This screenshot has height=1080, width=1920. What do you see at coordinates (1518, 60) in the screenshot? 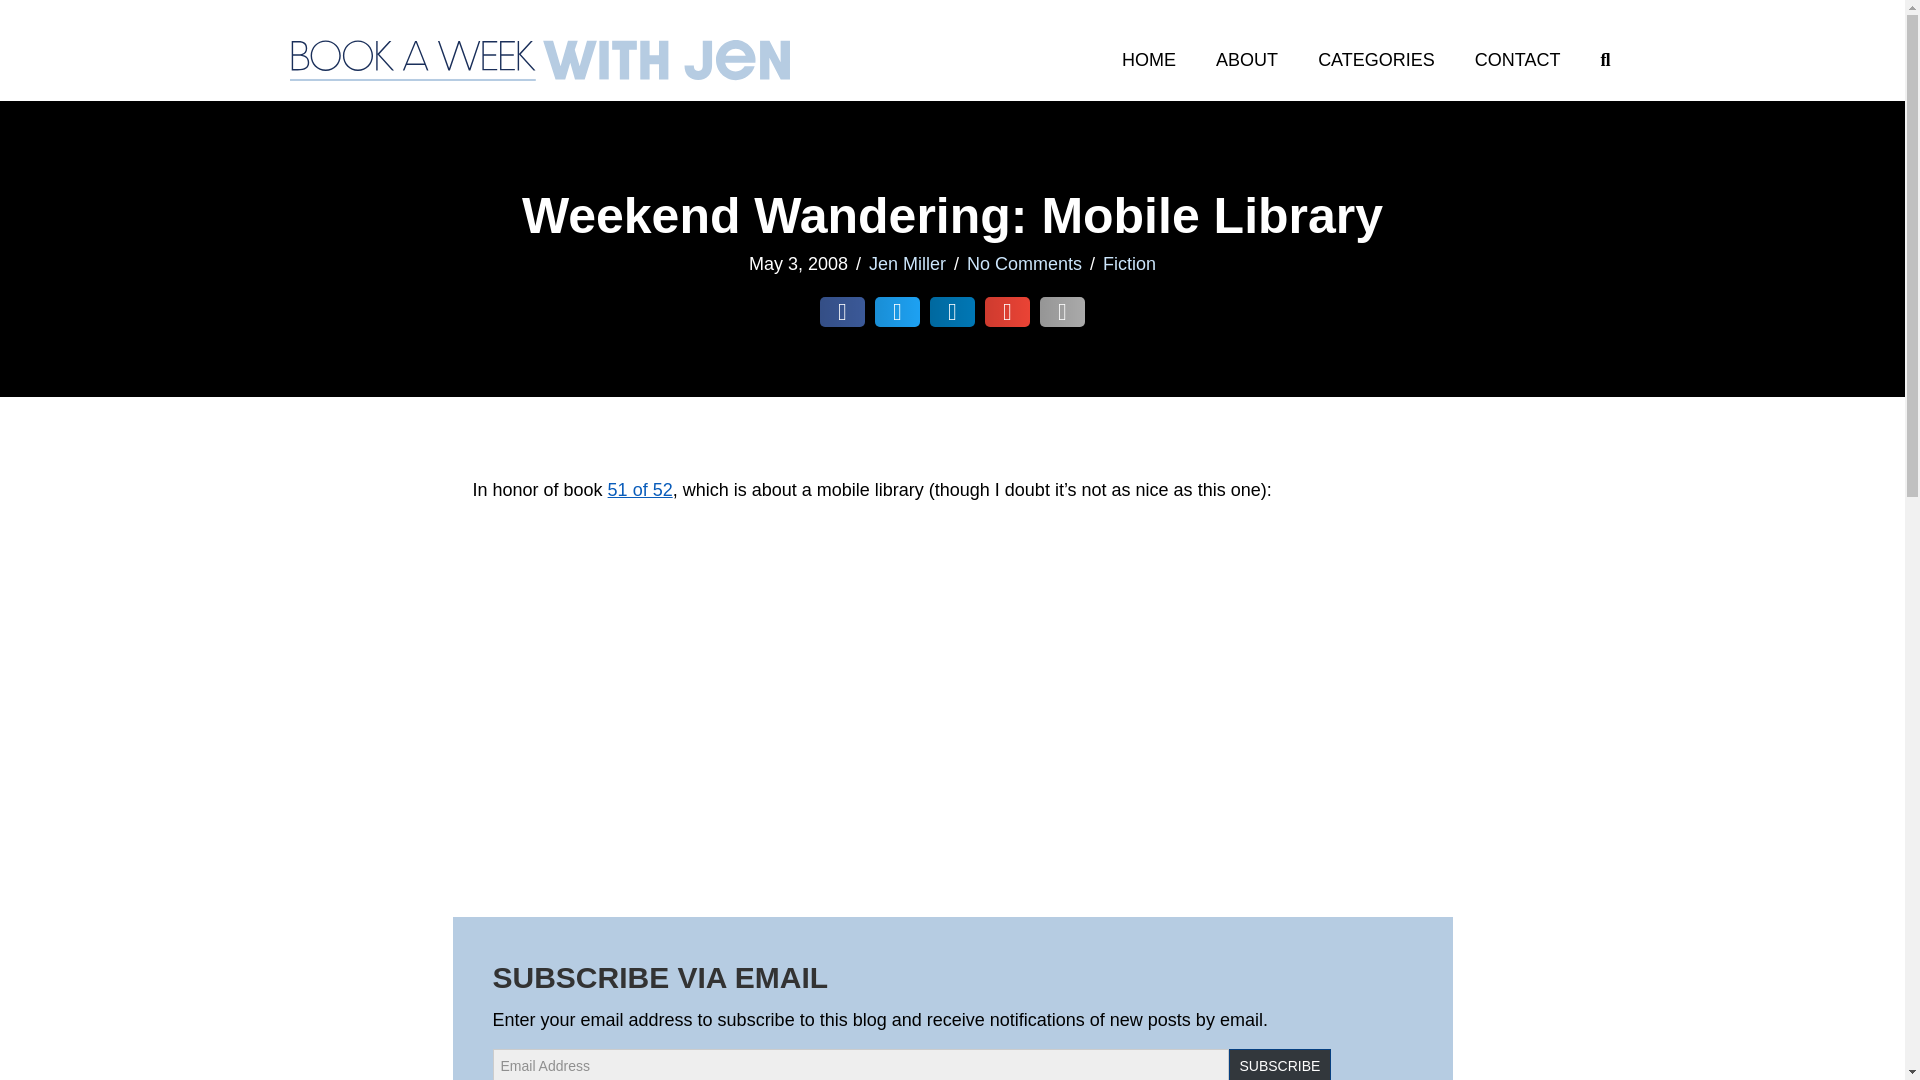
I see `CONTACT` at bounding box center [1518, 60].